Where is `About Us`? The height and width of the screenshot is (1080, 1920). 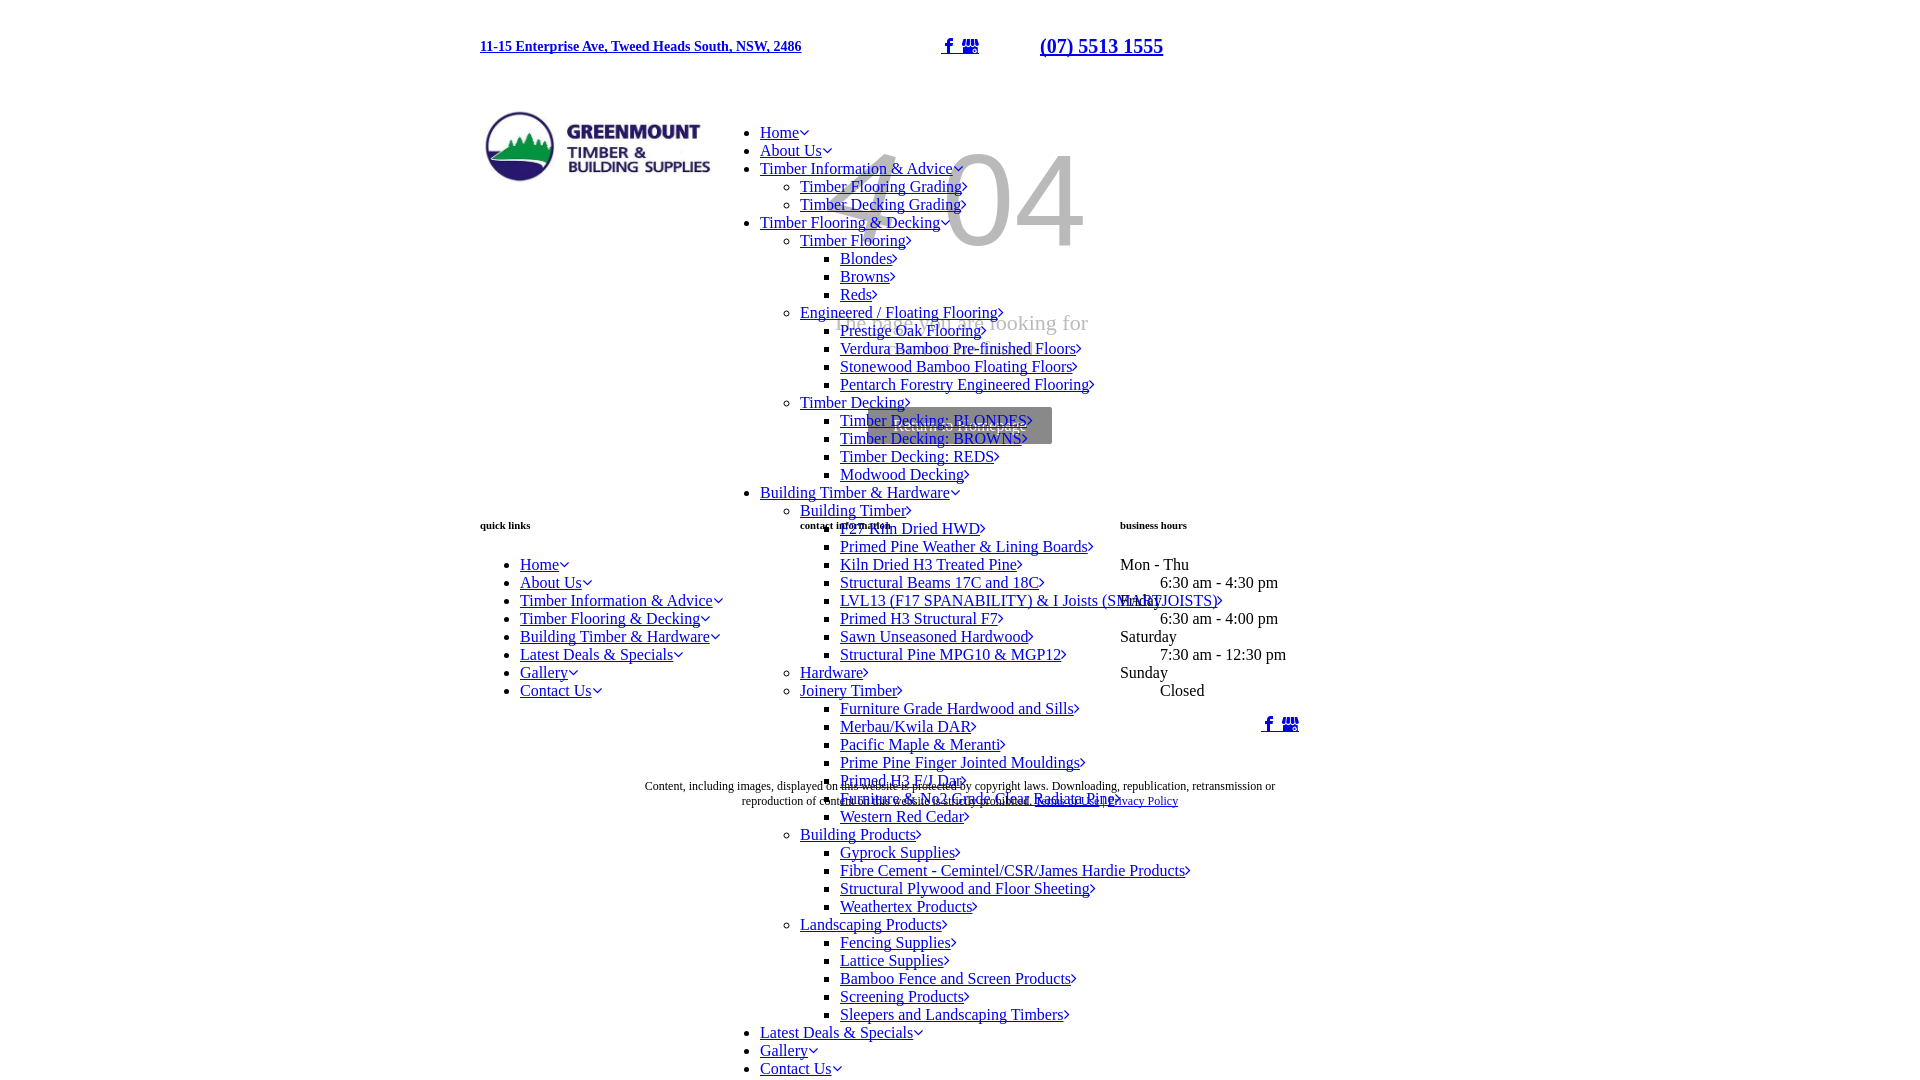 About Us is located at coordinates (796, 150).